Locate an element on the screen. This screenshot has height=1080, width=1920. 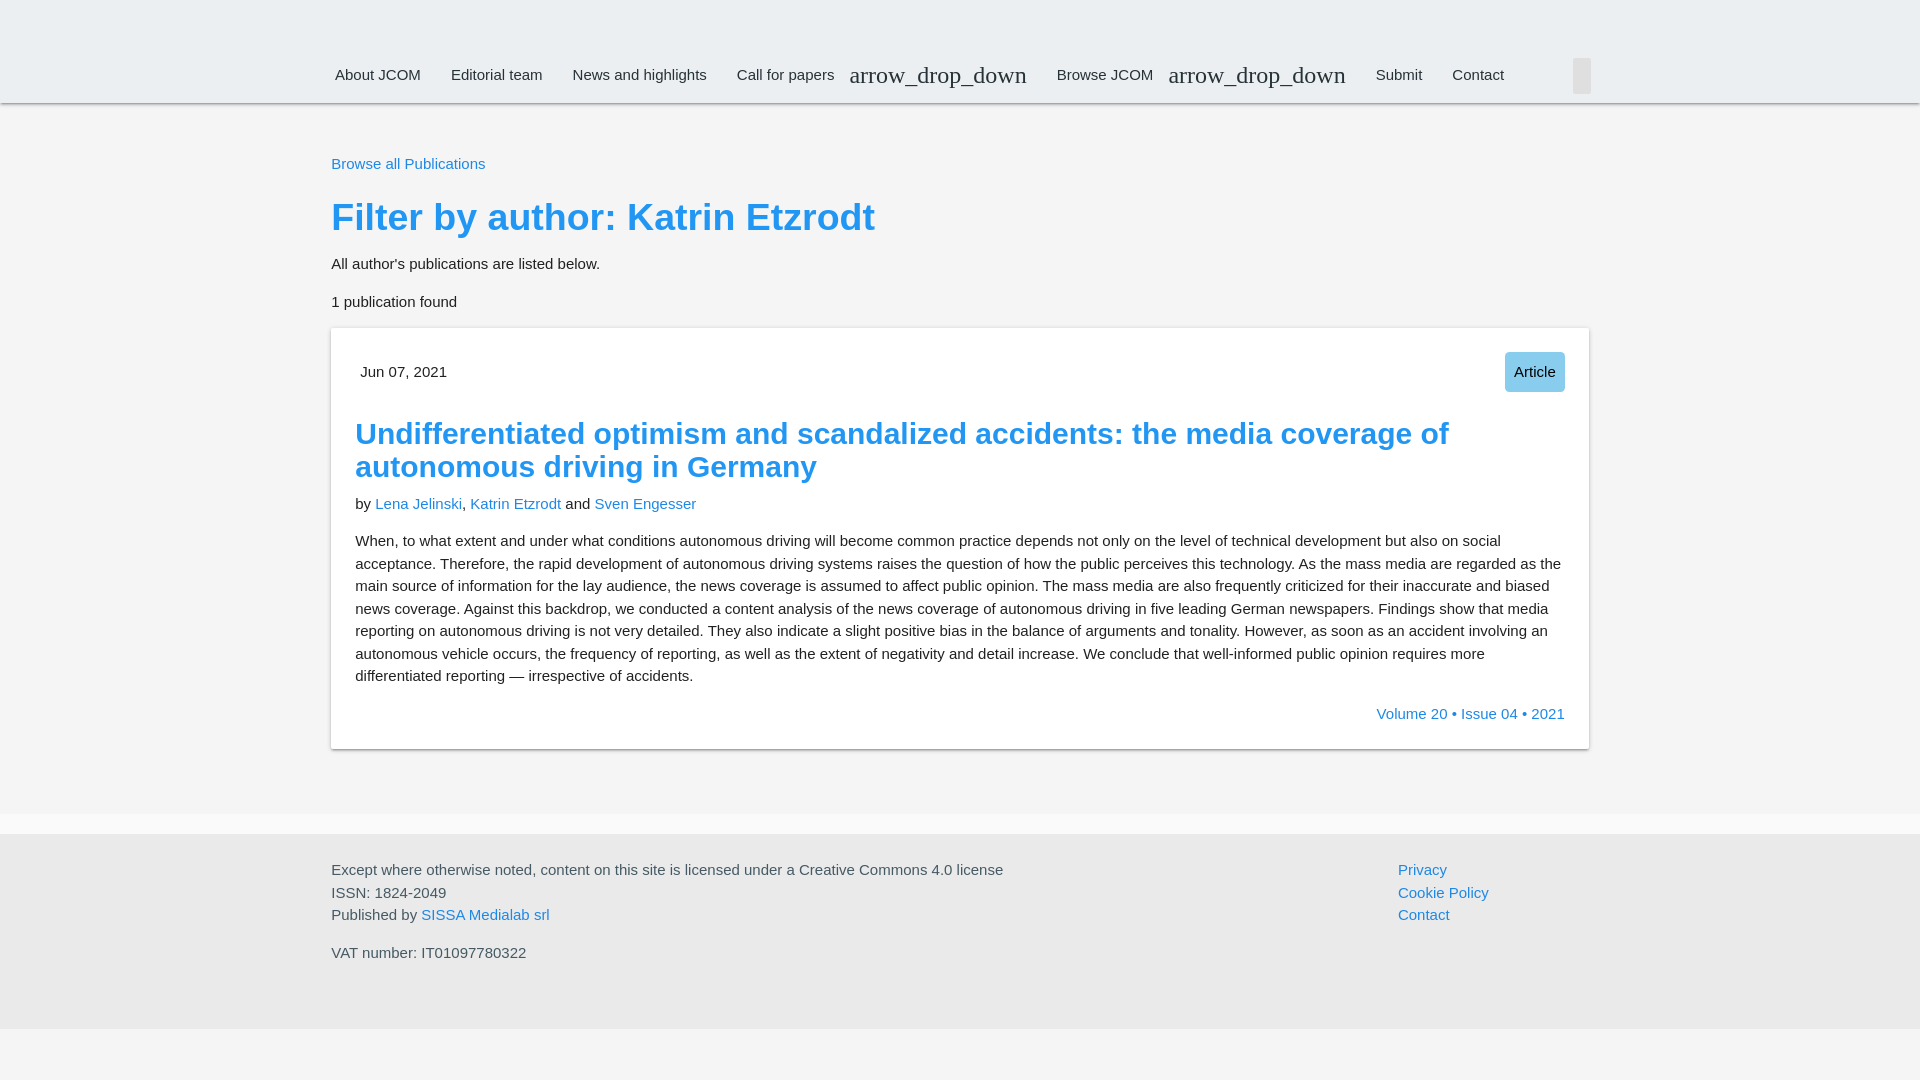
News and highlights is located at coordinates (640, 74).